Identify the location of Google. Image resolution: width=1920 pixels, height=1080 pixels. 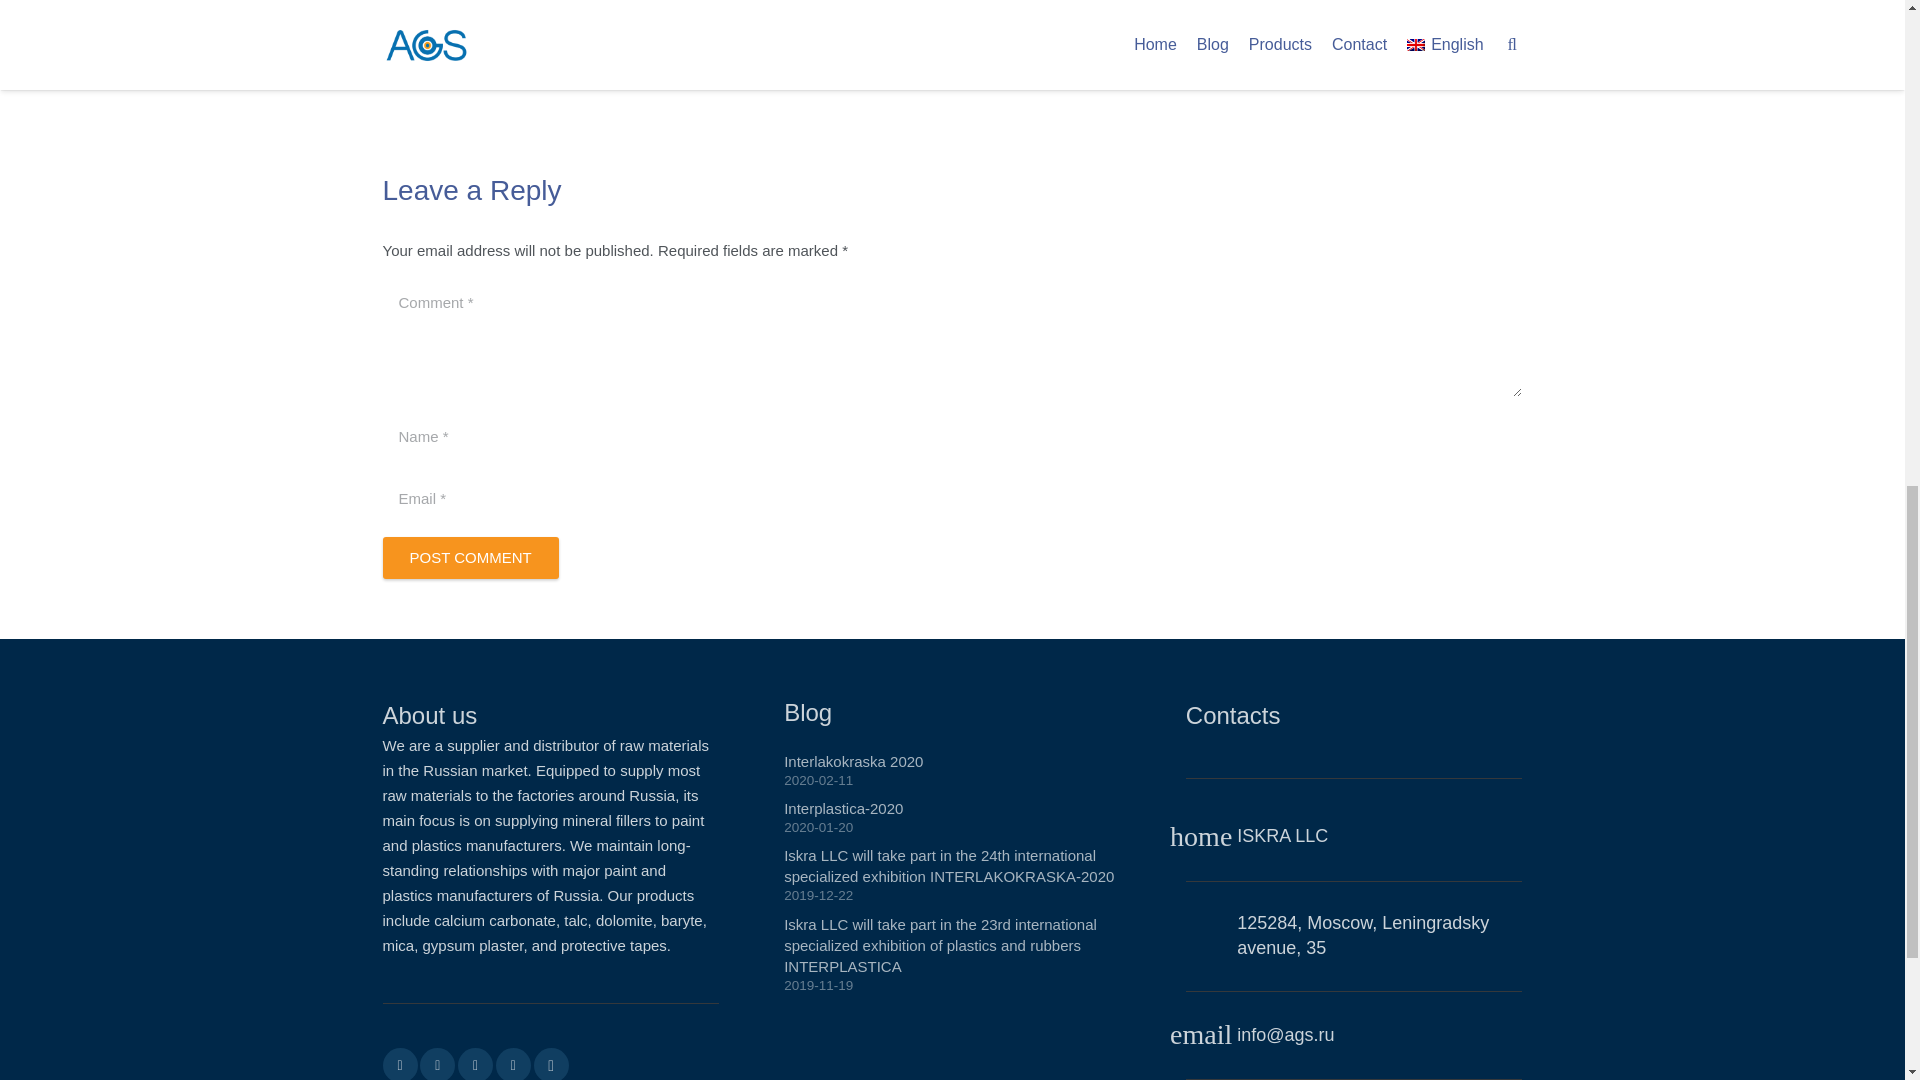
(476, 1064).